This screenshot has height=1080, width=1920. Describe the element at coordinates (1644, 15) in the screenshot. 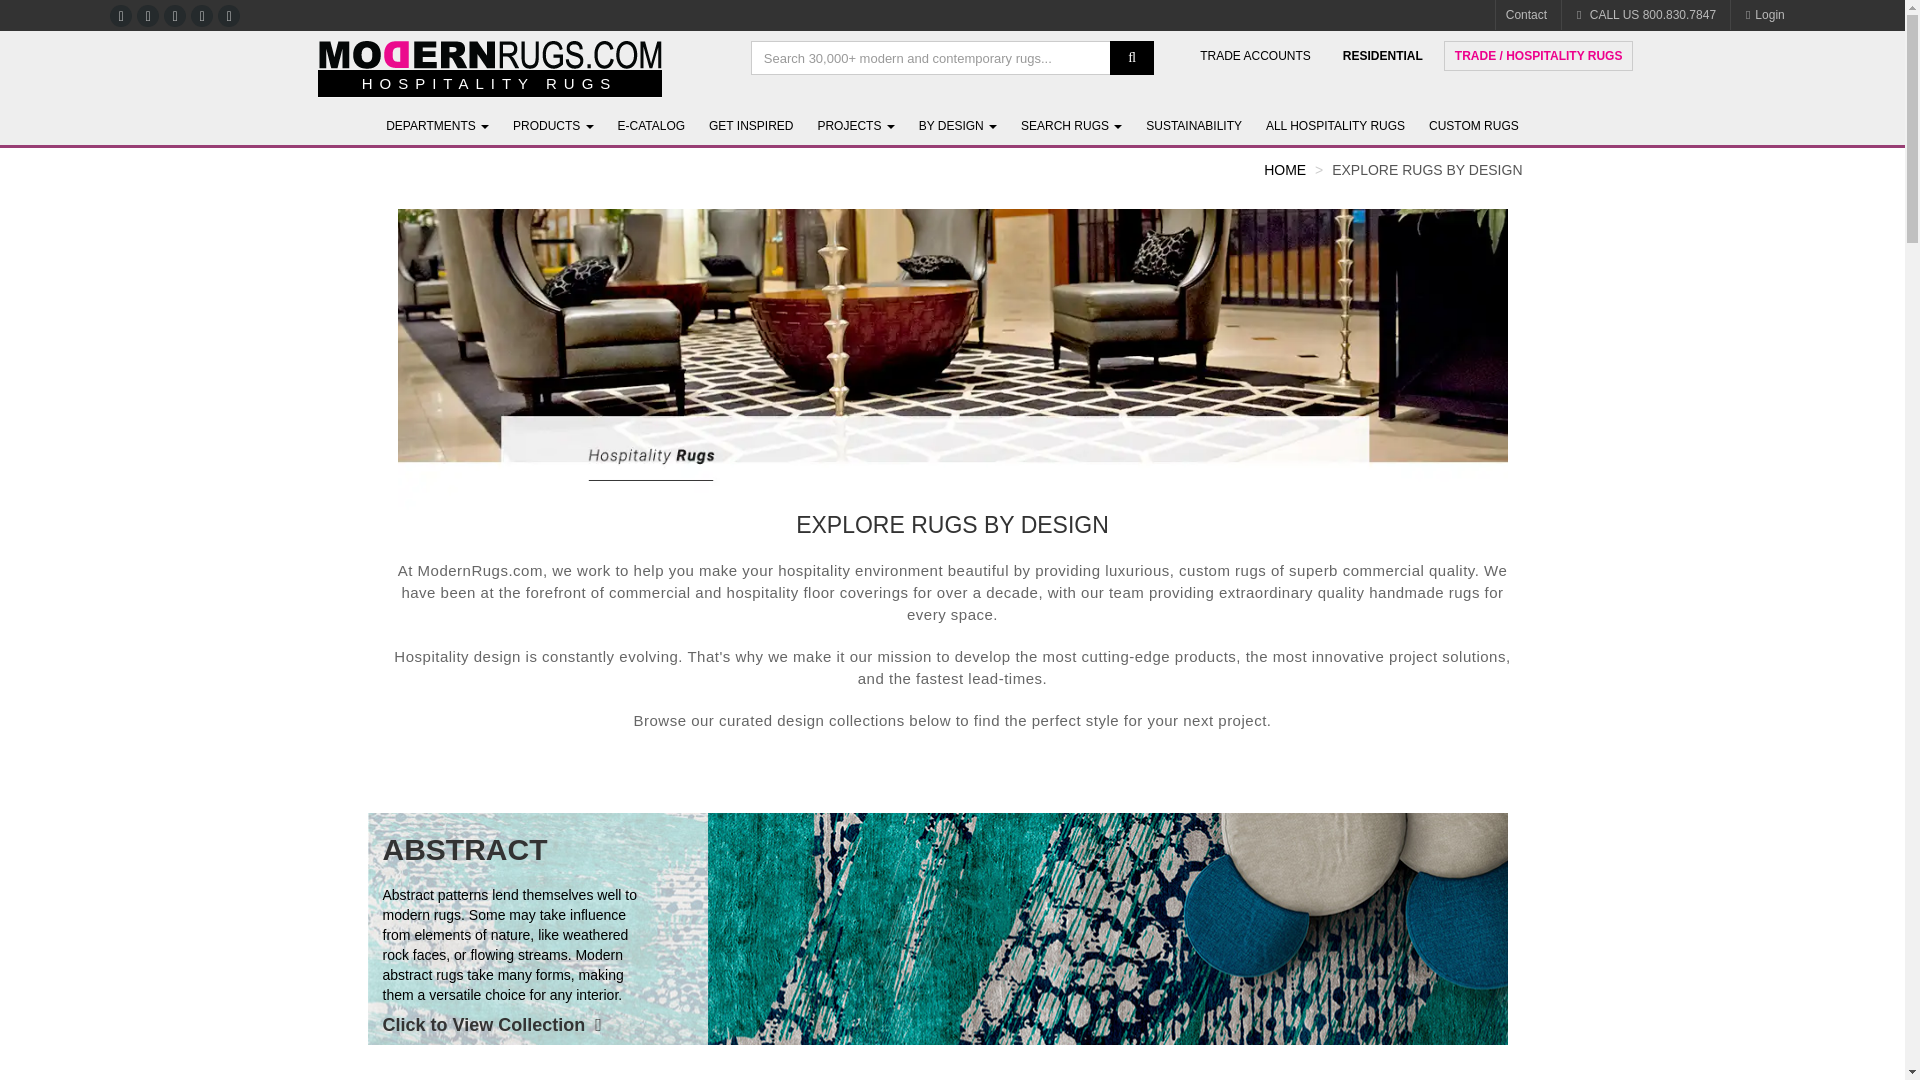

I see `CALL US 800.830.7847` at that location.